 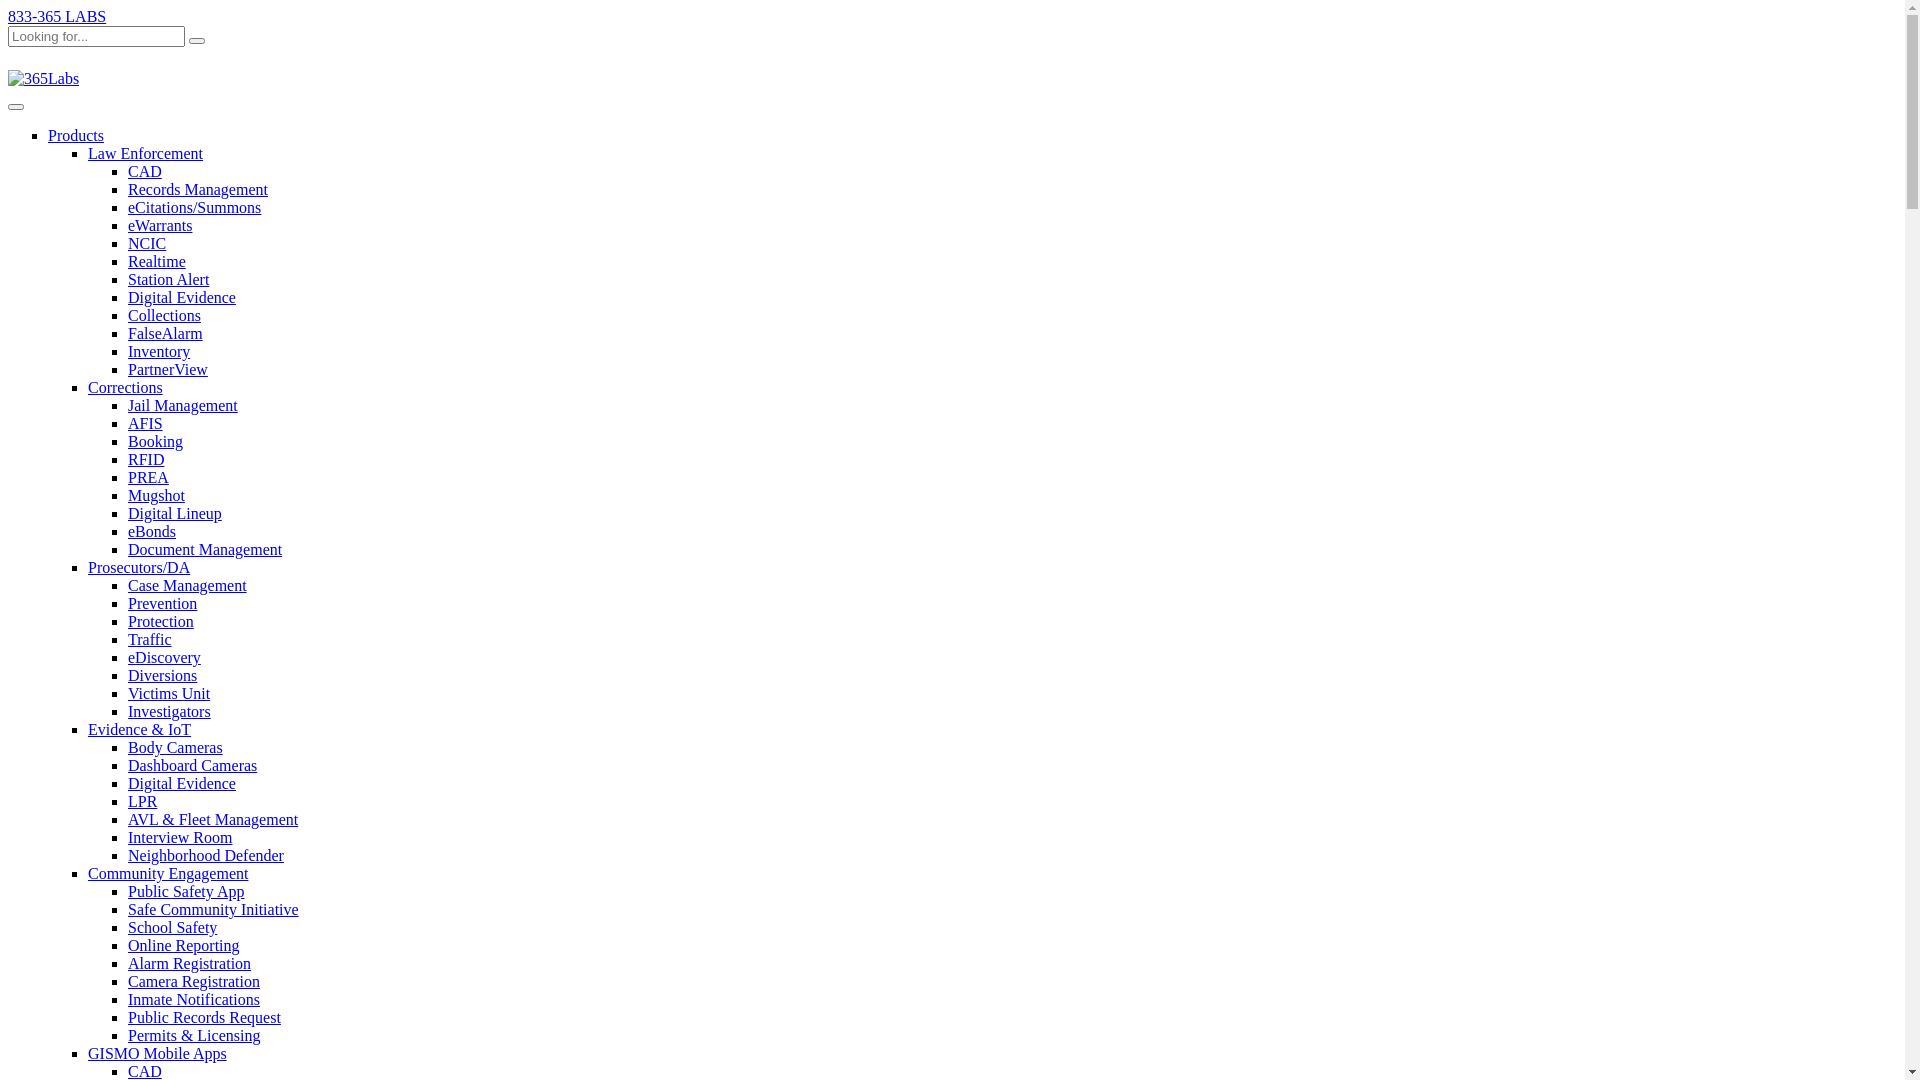 I want to click on Law Enforcement, so click(x=146, y=154).